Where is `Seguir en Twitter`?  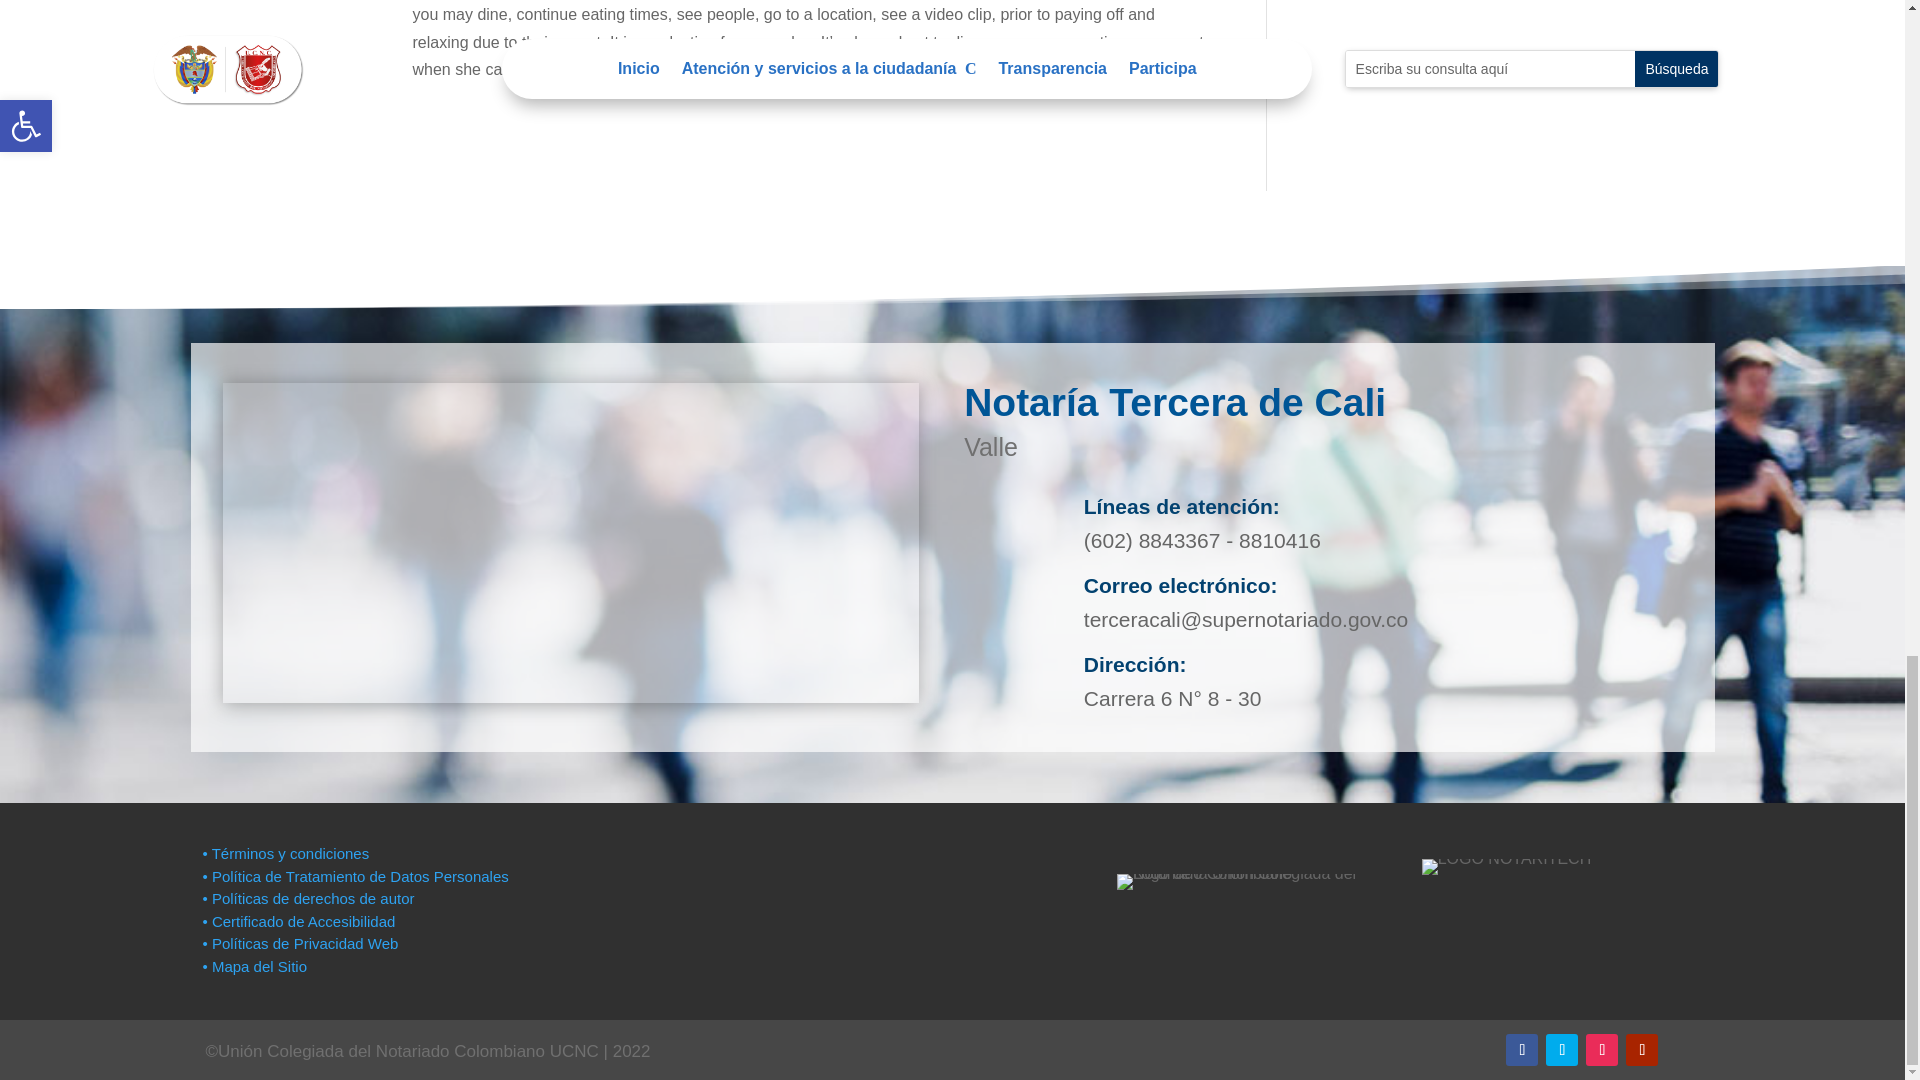
Seguir en Twitter is located at coordinates (1562, 1049).